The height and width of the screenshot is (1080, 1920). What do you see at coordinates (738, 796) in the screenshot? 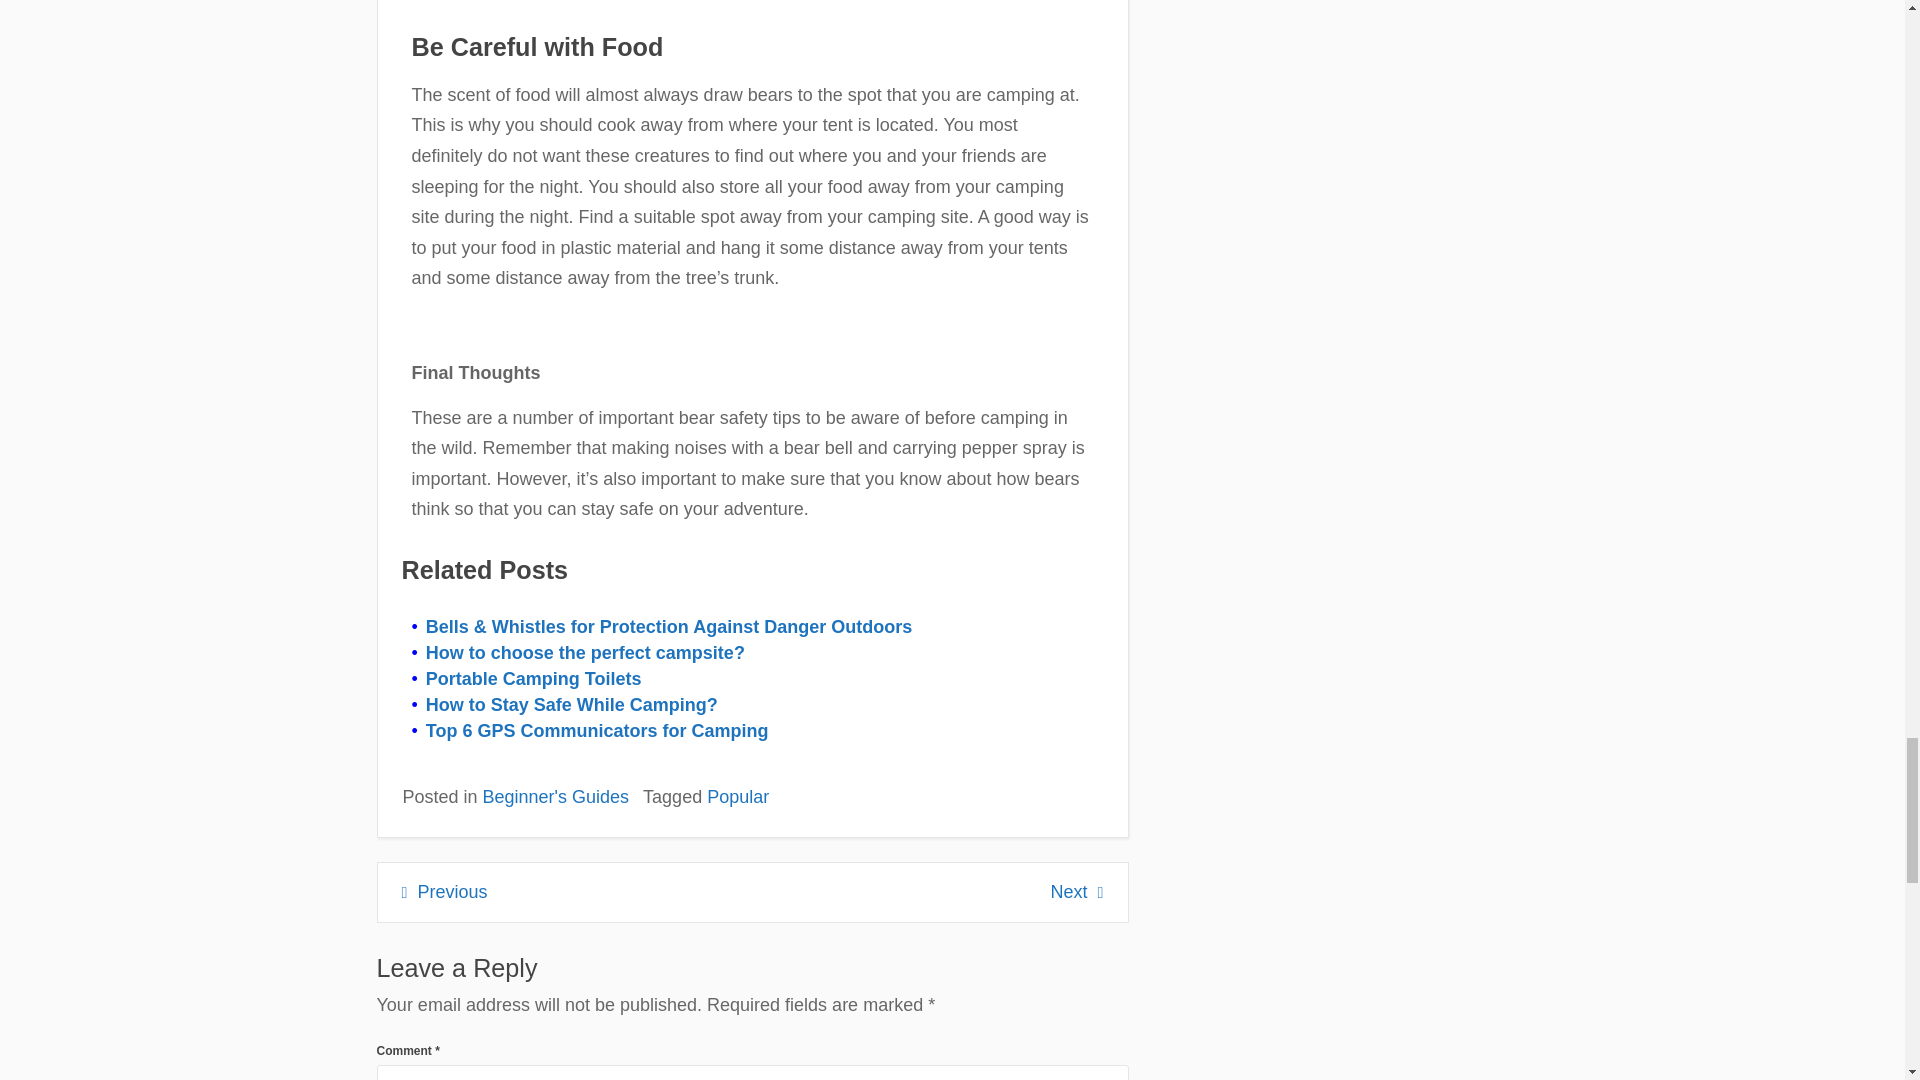
I see `Popular` at bounding box center [738, 796].